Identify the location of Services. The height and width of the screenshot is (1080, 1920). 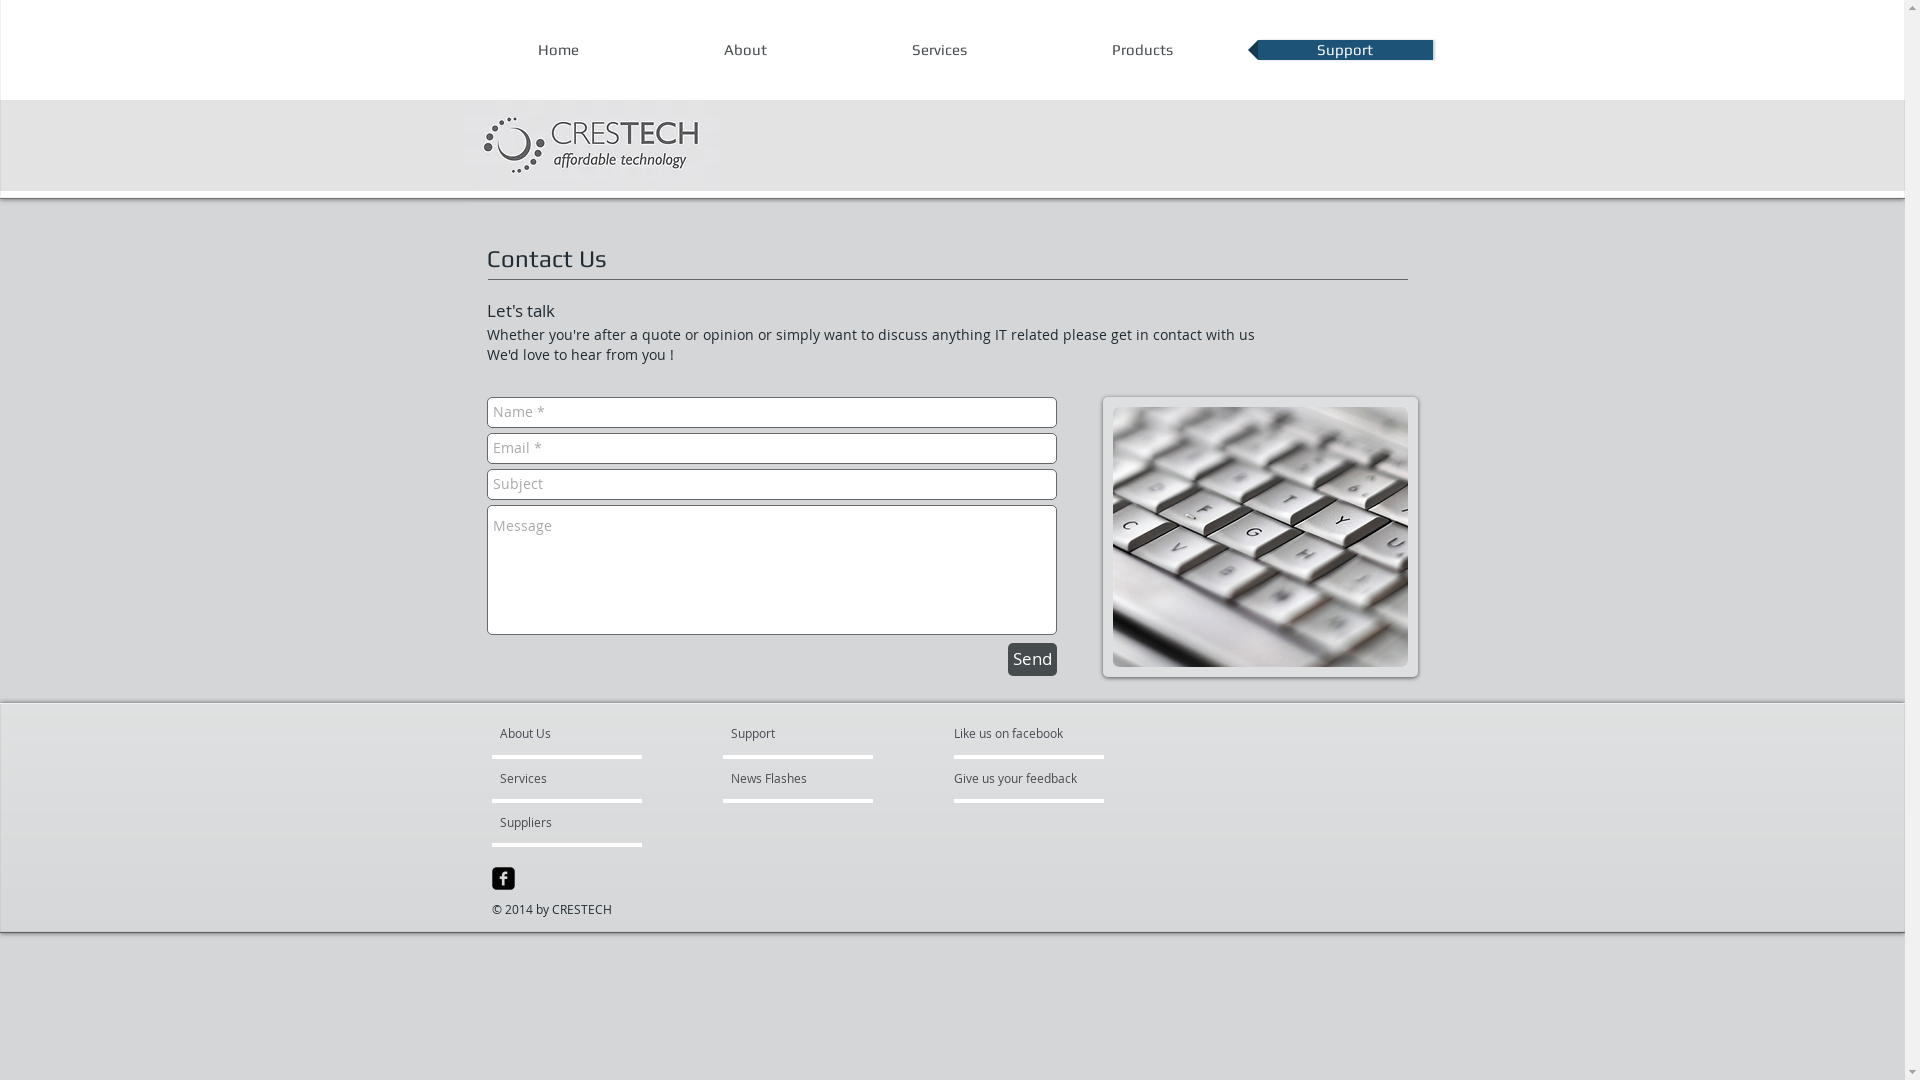
(940, 50).